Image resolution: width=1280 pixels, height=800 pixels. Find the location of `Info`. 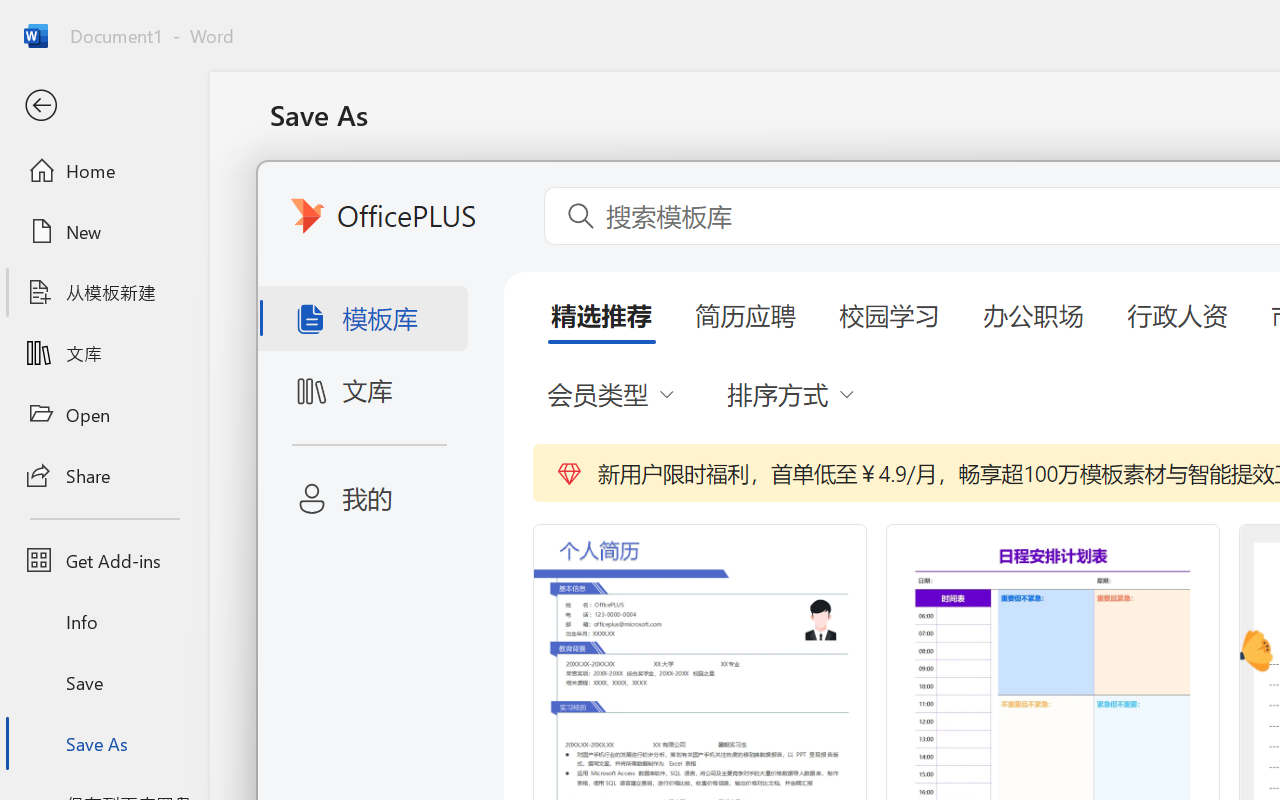

Info is located at coordinates (104, 622).